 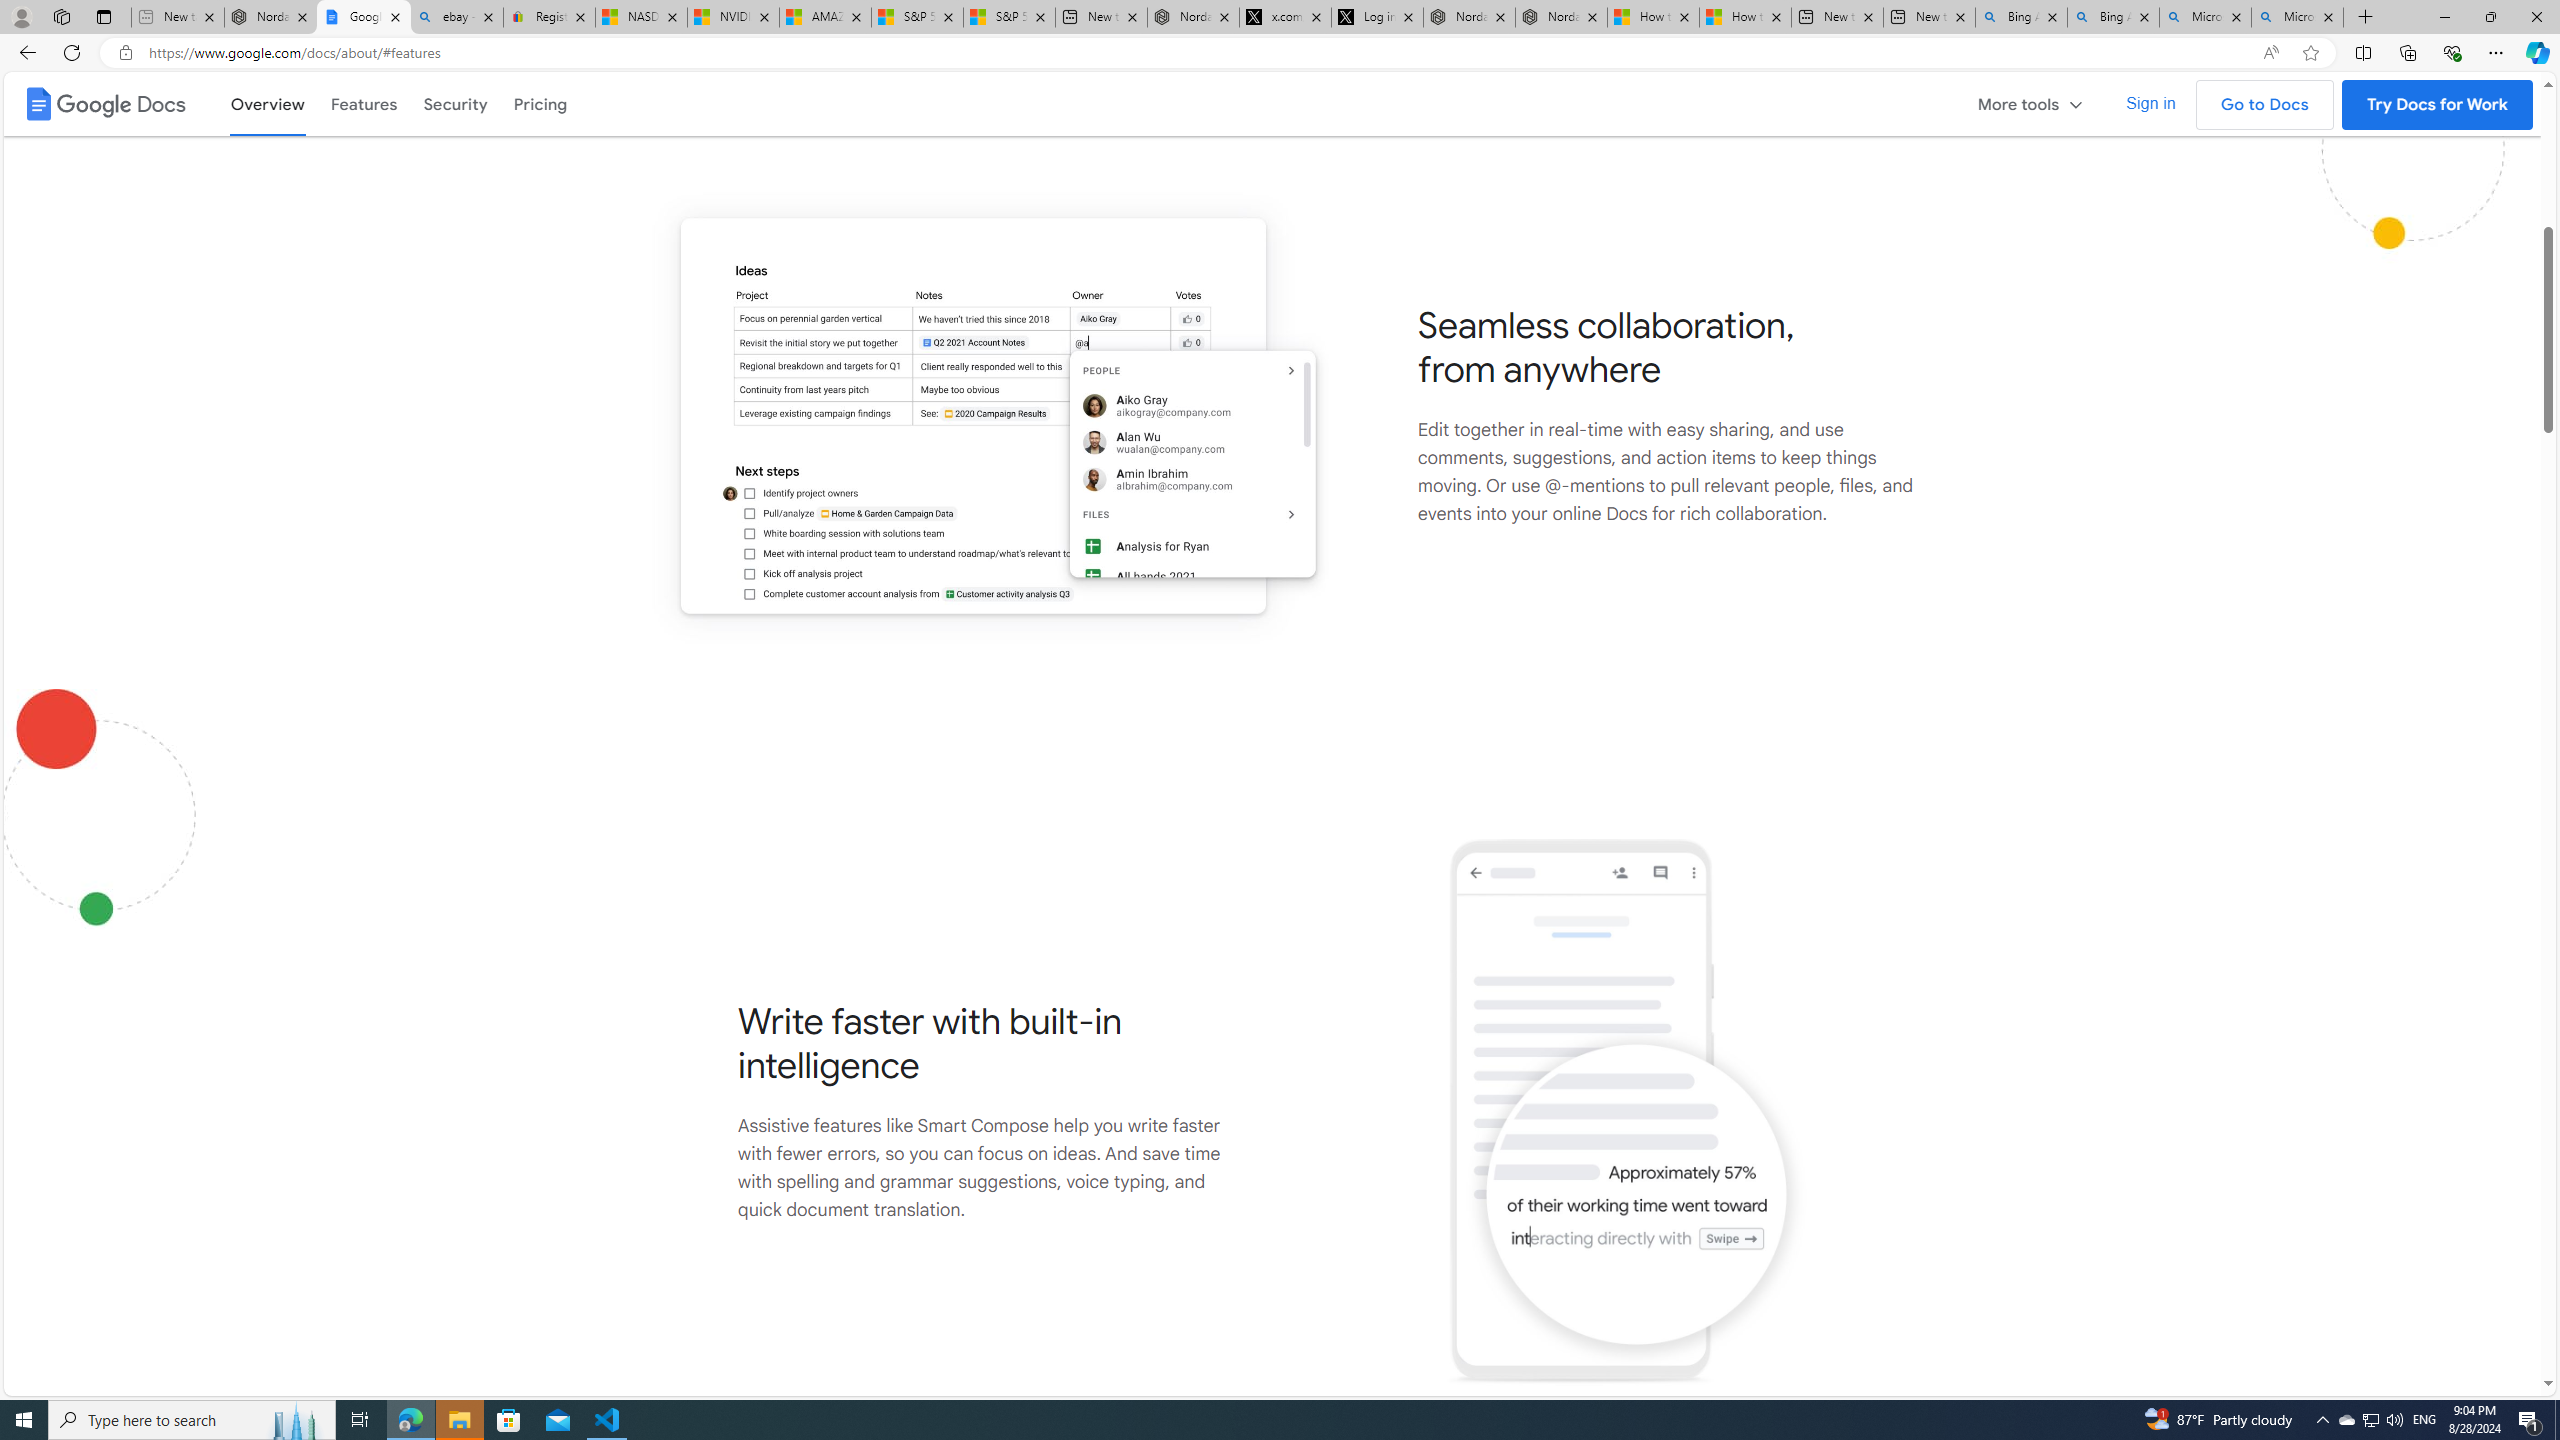 What do you see at coordinates (2113, 17) in the screenshot?
I see `Bing AI - Search` at bounding box center [2113, 17].